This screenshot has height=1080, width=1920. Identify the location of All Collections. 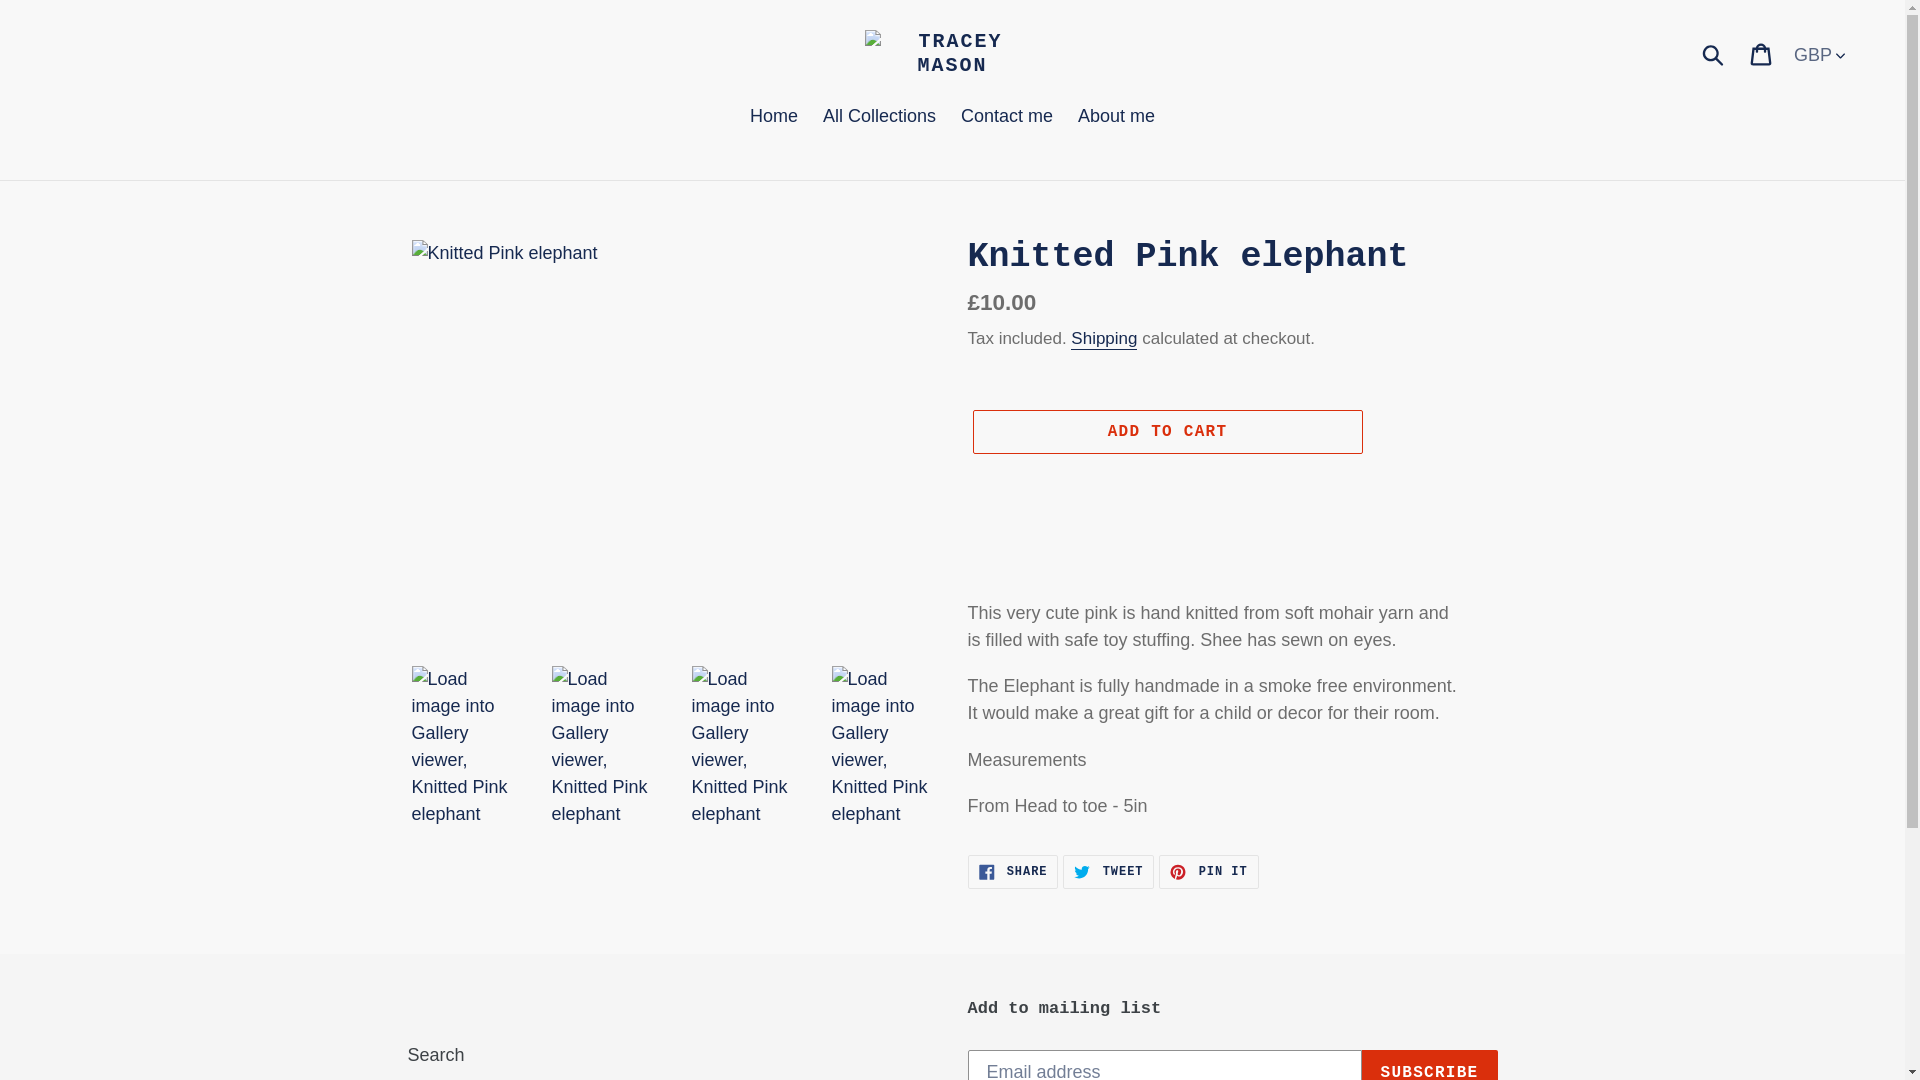
(879, 117).